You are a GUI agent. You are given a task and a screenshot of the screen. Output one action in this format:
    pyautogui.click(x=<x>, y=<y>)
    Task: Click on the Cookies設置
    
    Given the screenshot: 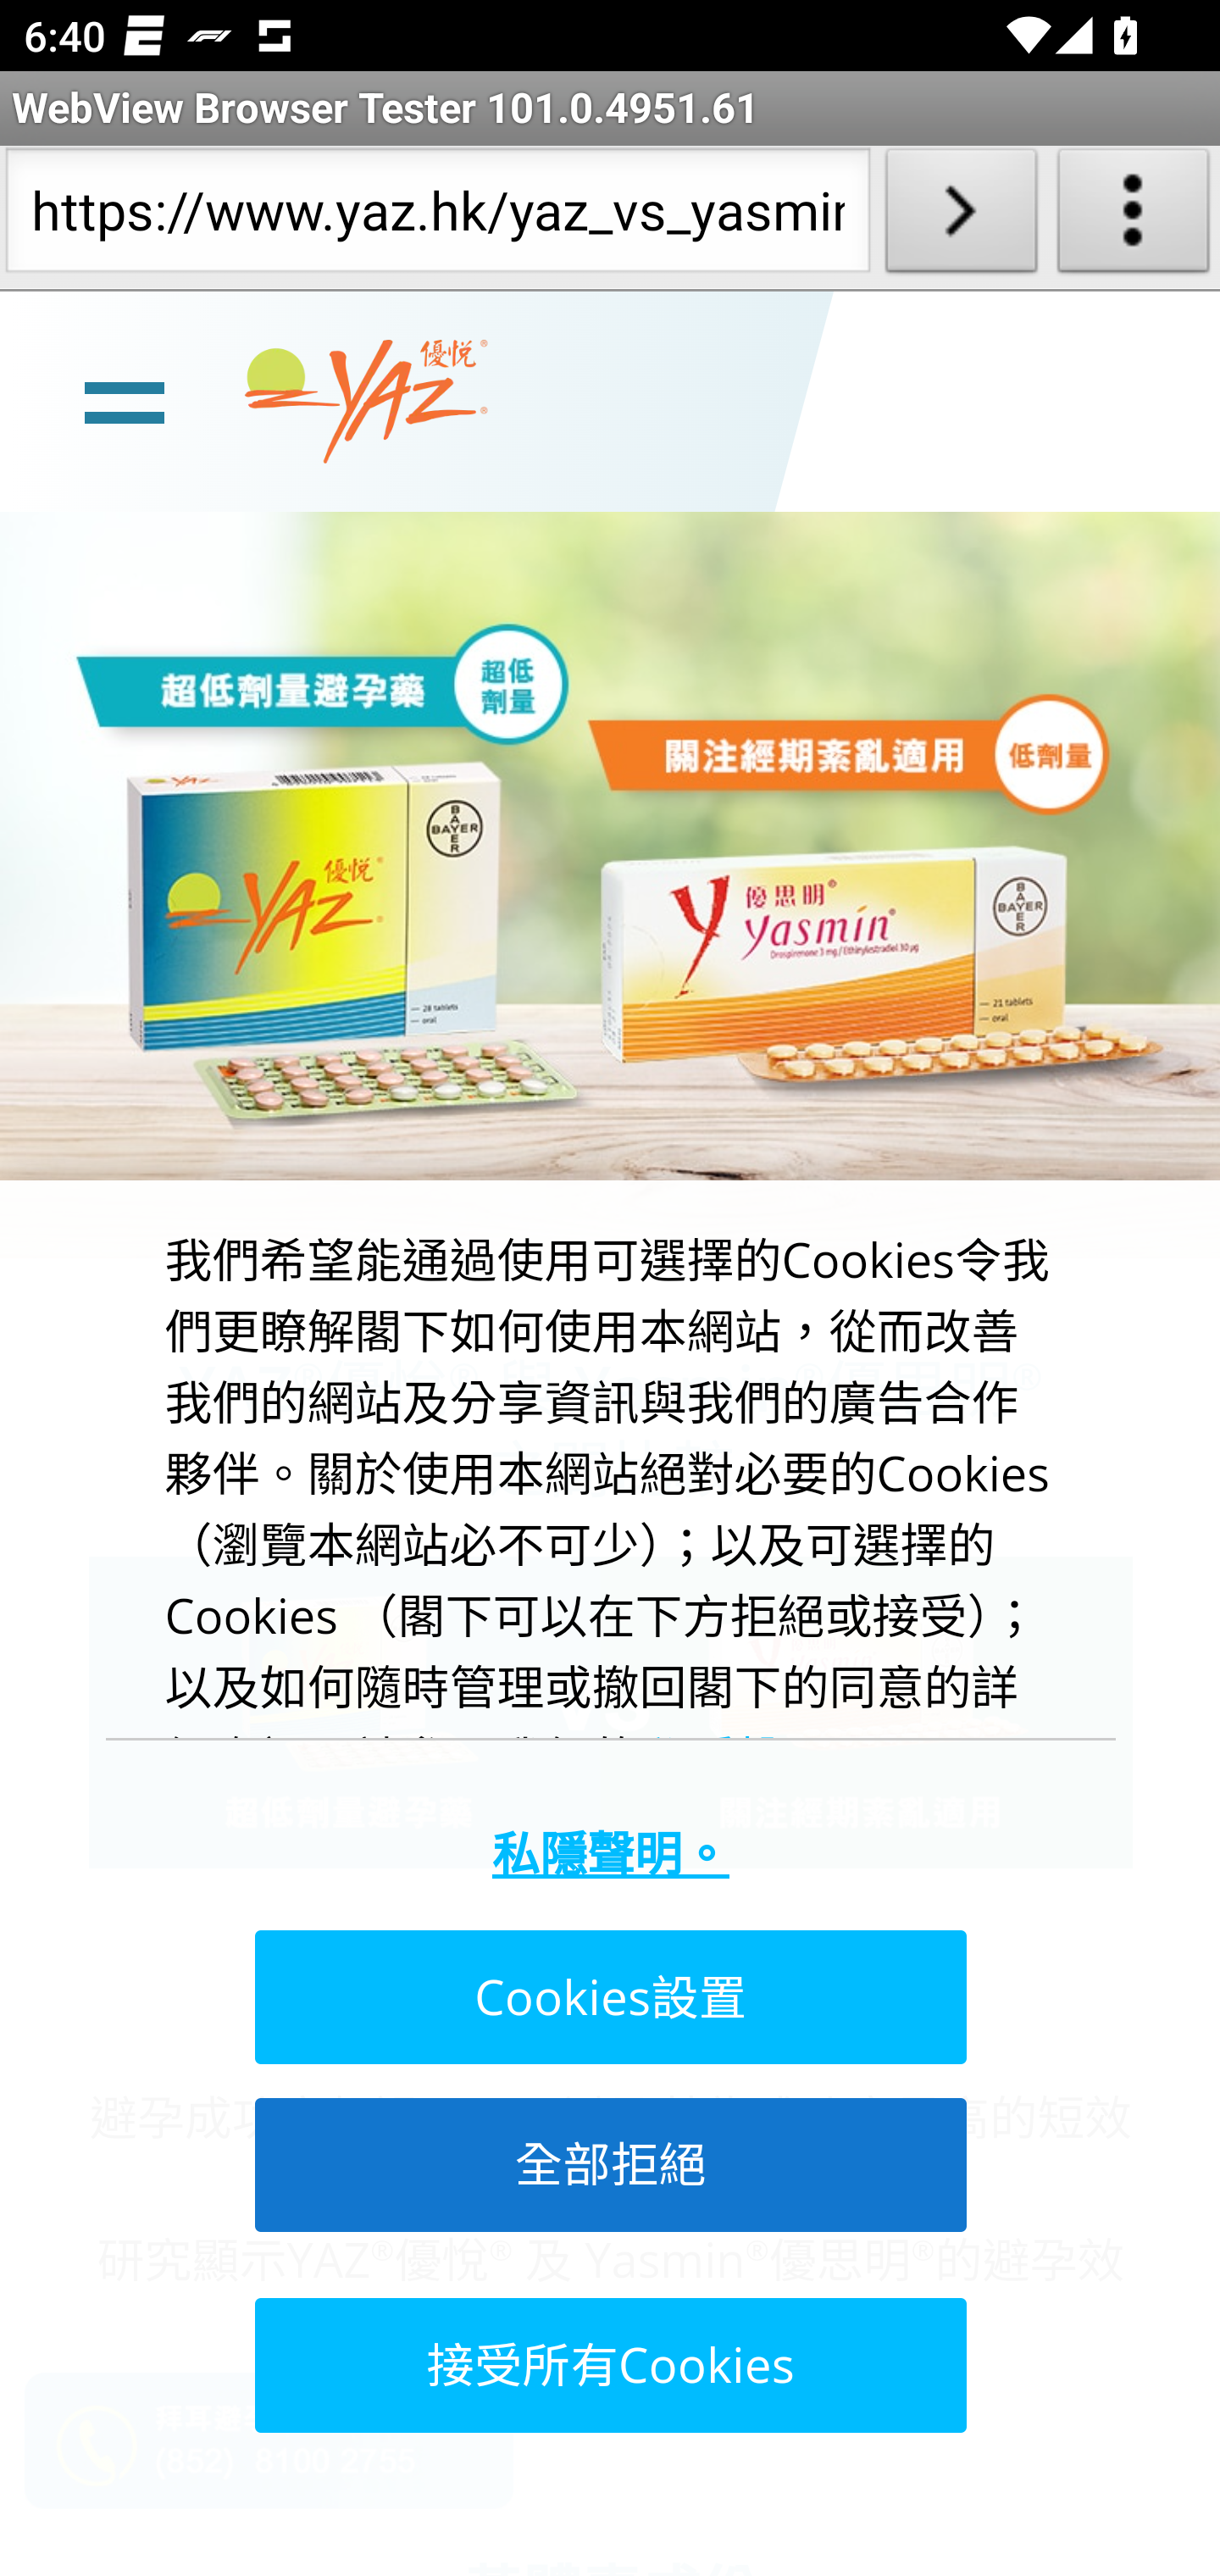 What is the action you would take?
    pyautogui.click(x=608, y=1997)
    